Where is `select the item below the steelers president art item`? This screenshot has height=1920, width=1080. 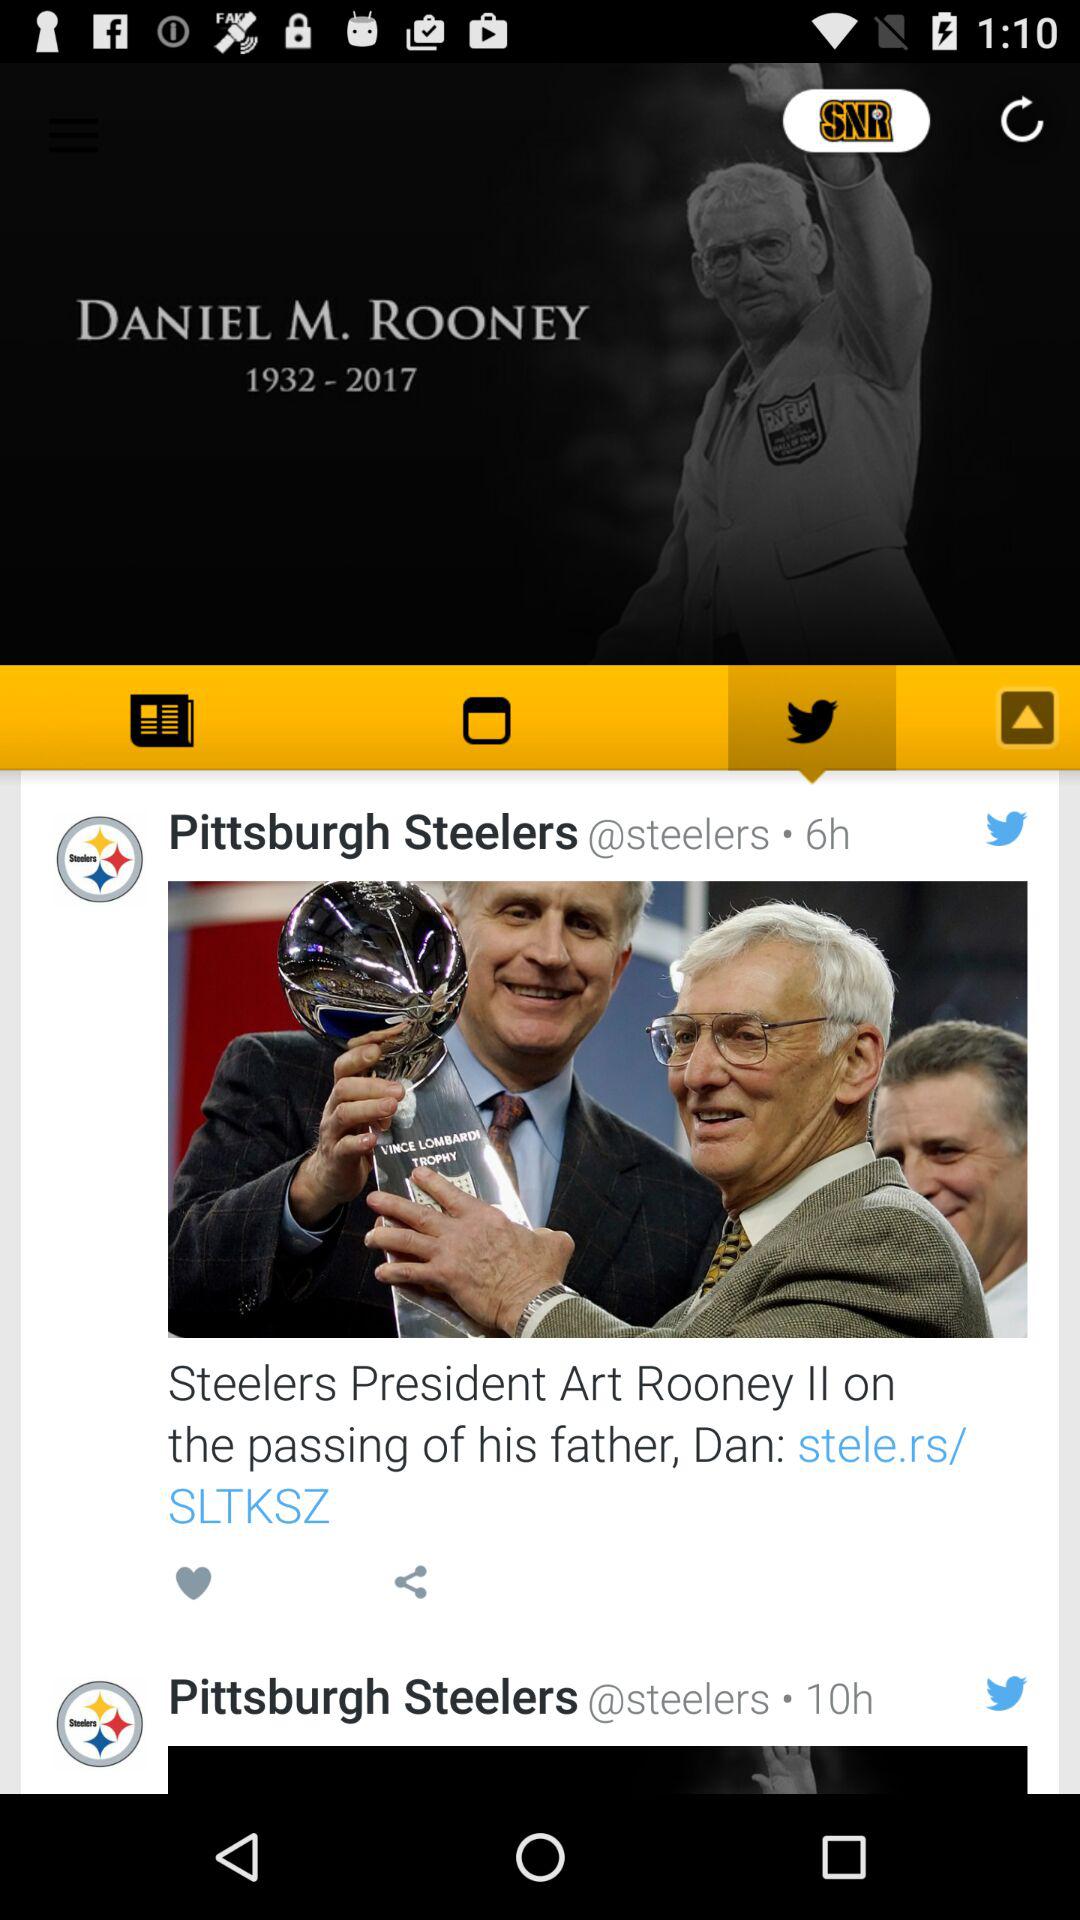 select the item below the steelers president art item is located at coordinates (410, 1586).